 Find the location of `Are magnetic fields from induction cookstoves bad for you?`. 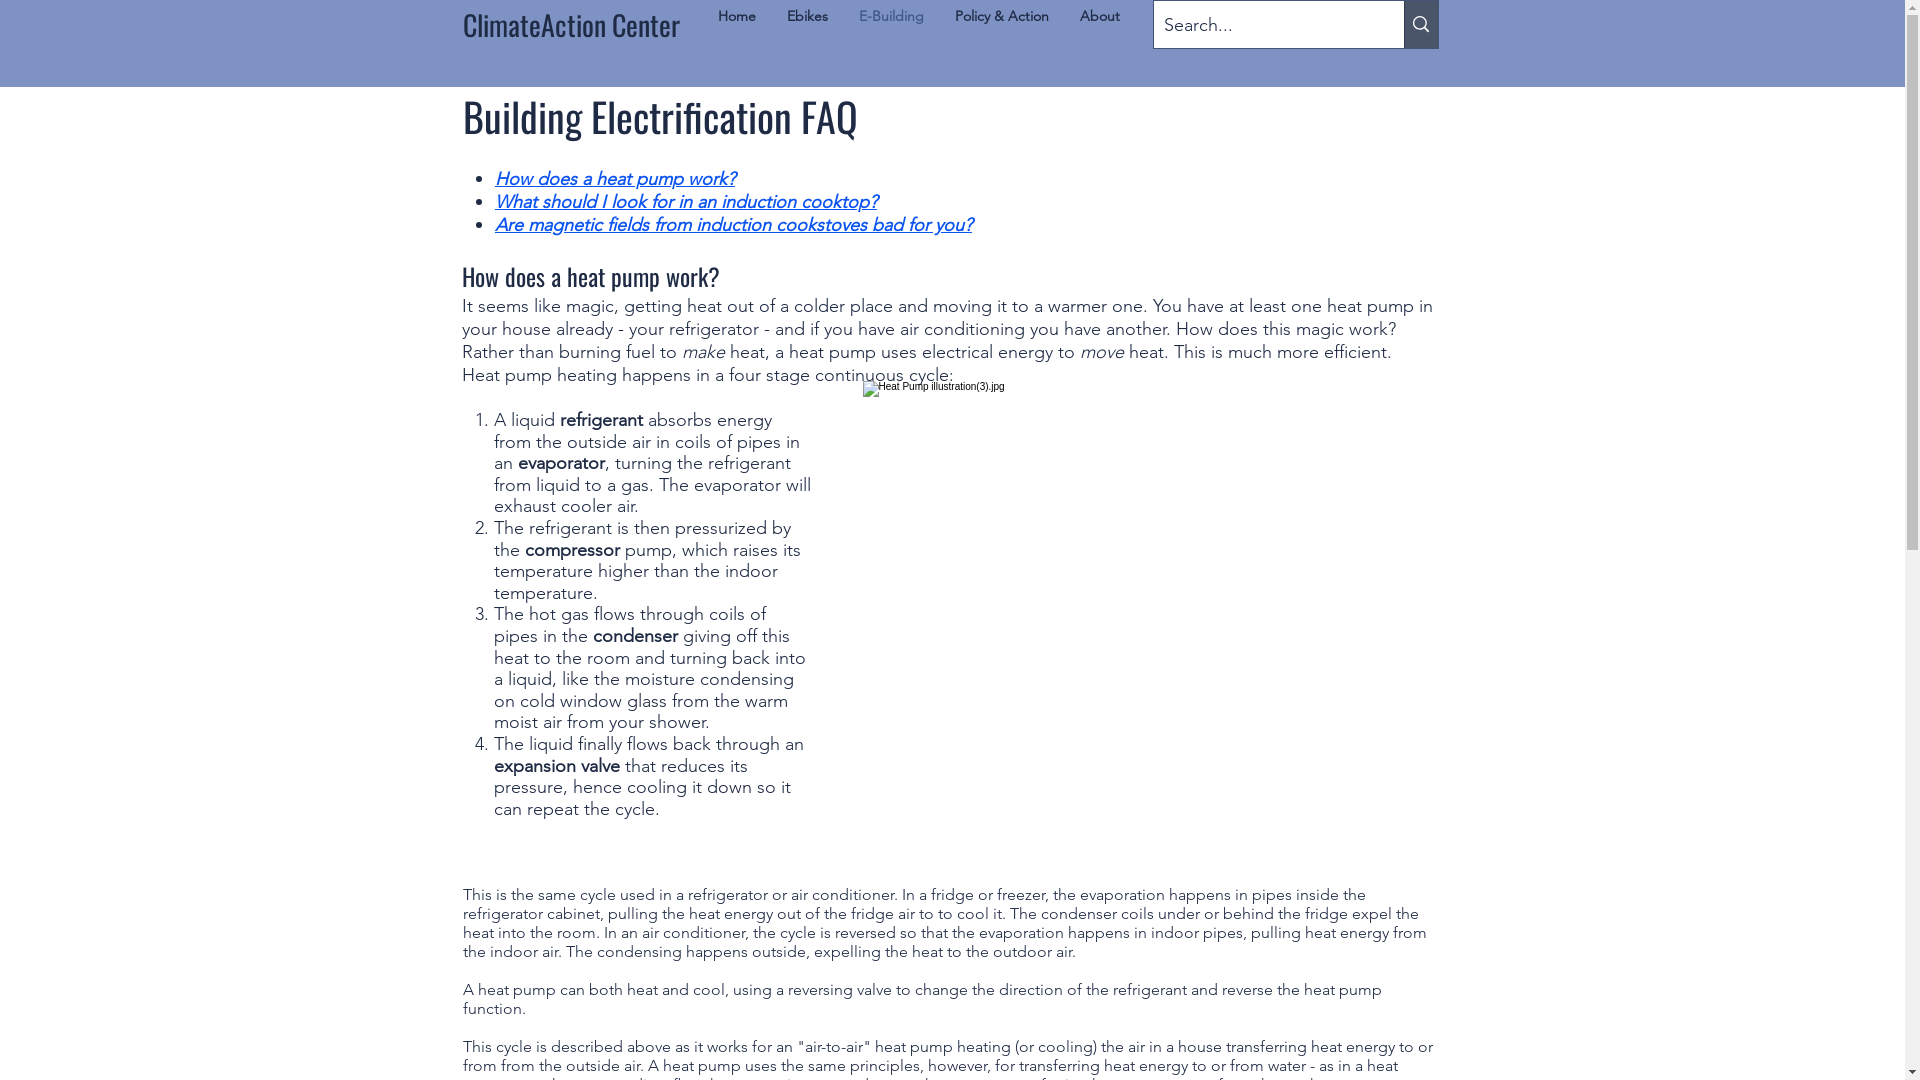

Are magnetic fields from induction cookstoves bad for you? is located at coordinates (734, 224).